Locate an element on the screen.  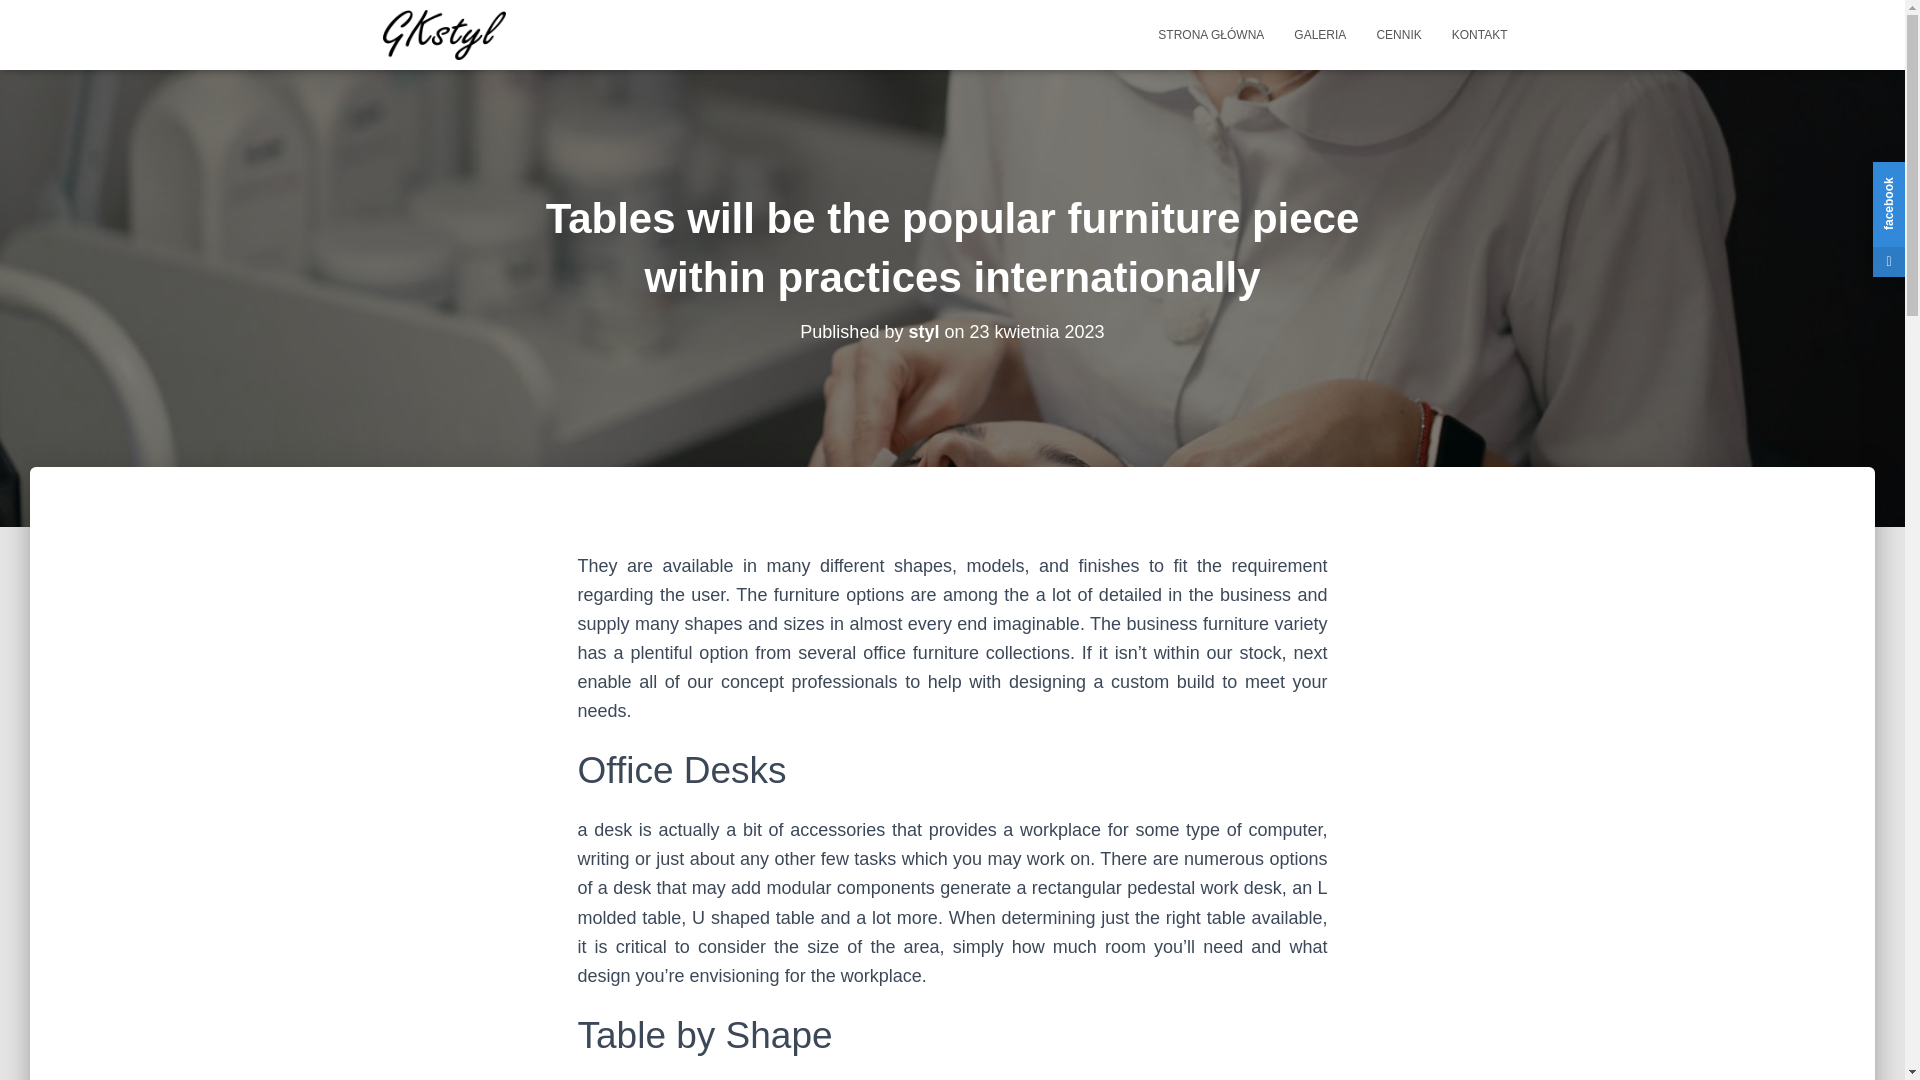
Gabinet kosmetyczny STYL is located at coordinates (444, 34).